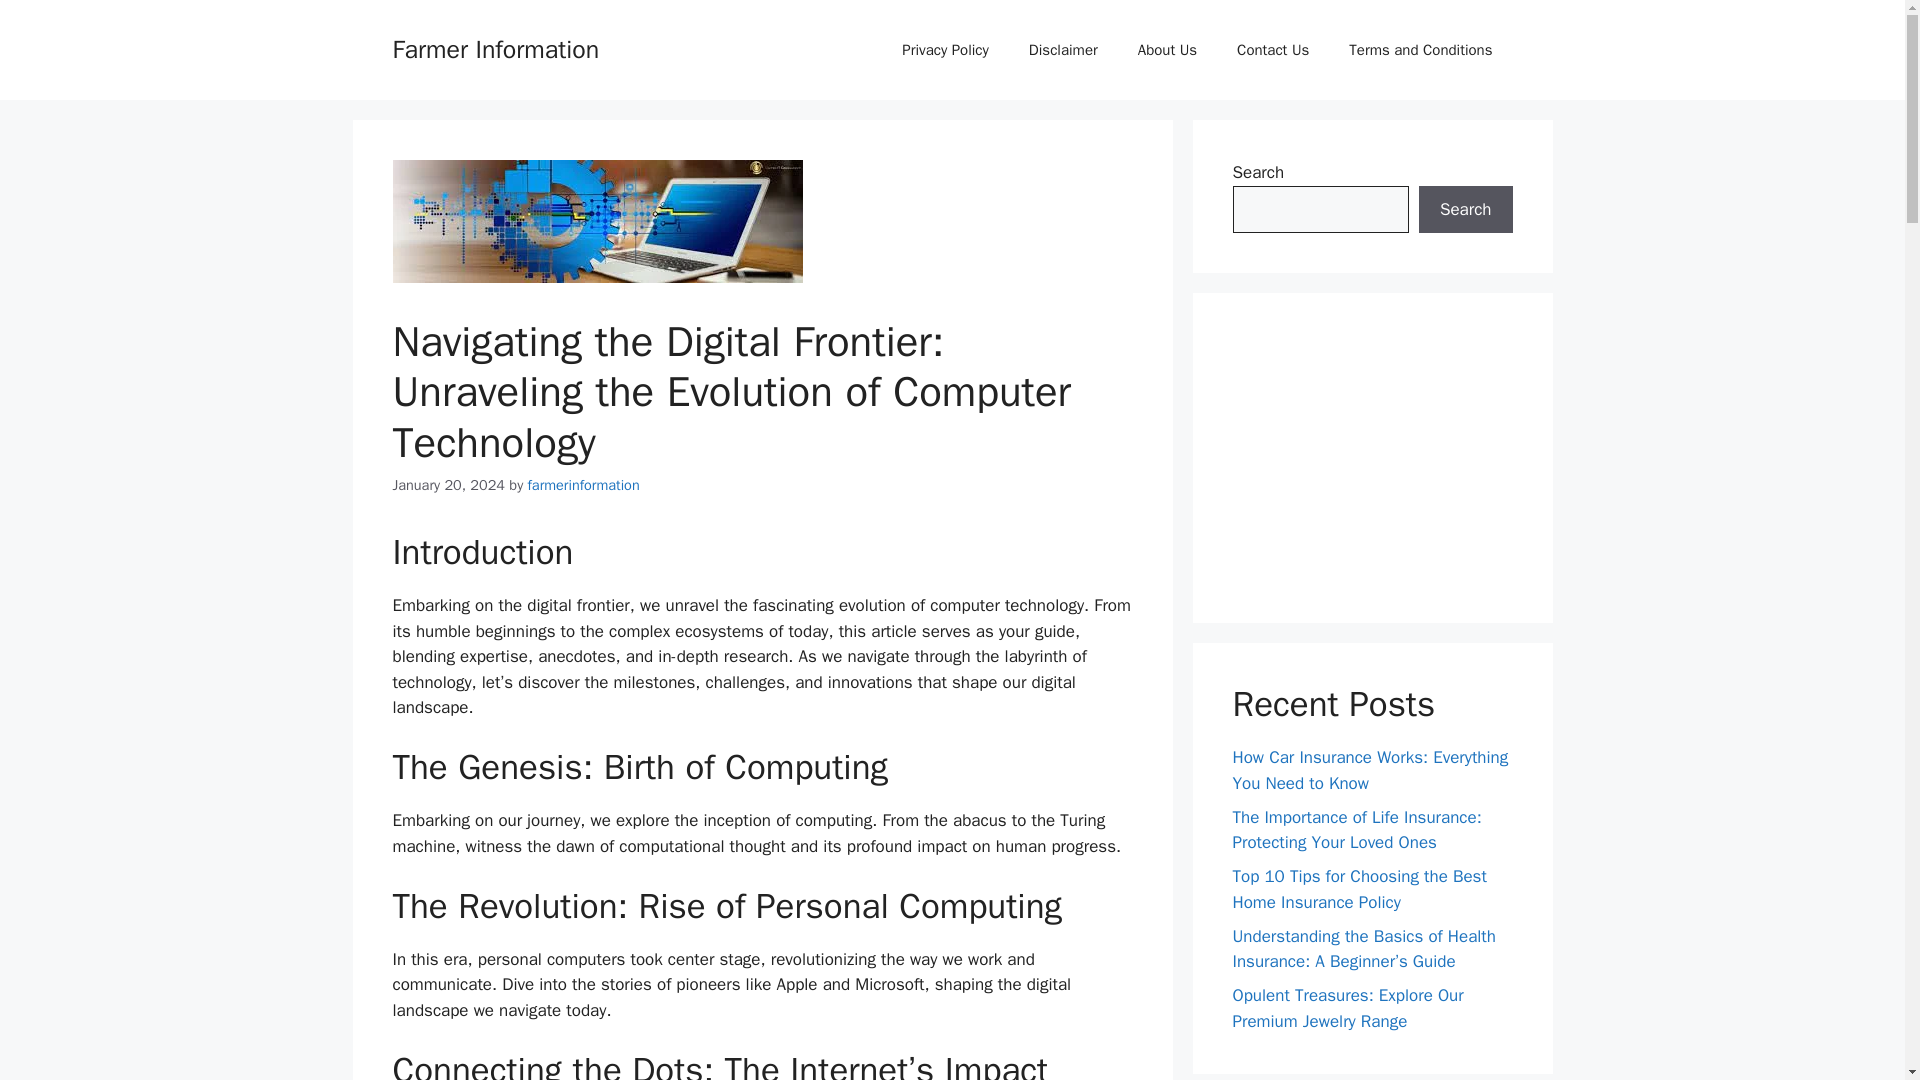  What do you see at coordinates (945, 50) in the screenshot?
I see `Privacy Policy` at bounding box center [945, 50].